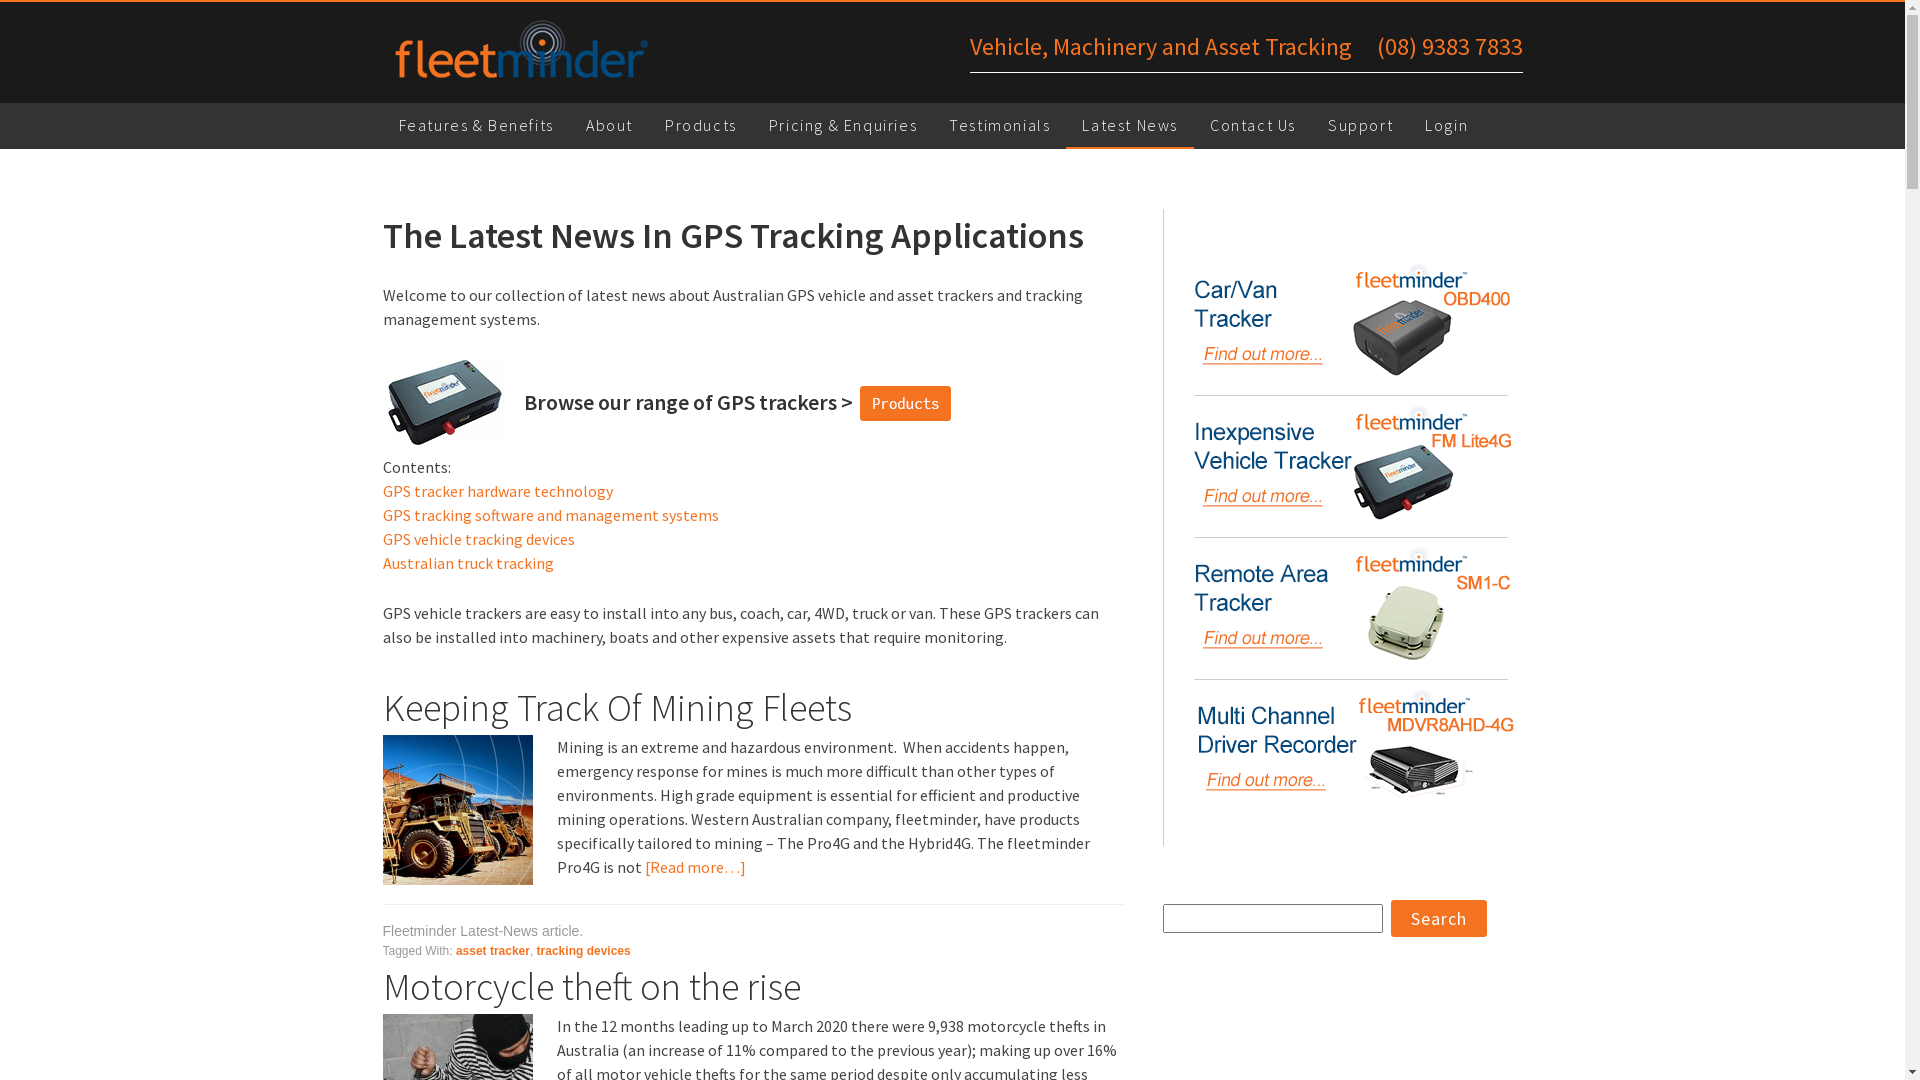 The width and height of the screenshot is (1920, 1080). What do you see at coordinates (562, 51) in the screenshot?
I see `Fleetminder GPS Vehicle Tracking Devices` at bounding box center [562, 51].